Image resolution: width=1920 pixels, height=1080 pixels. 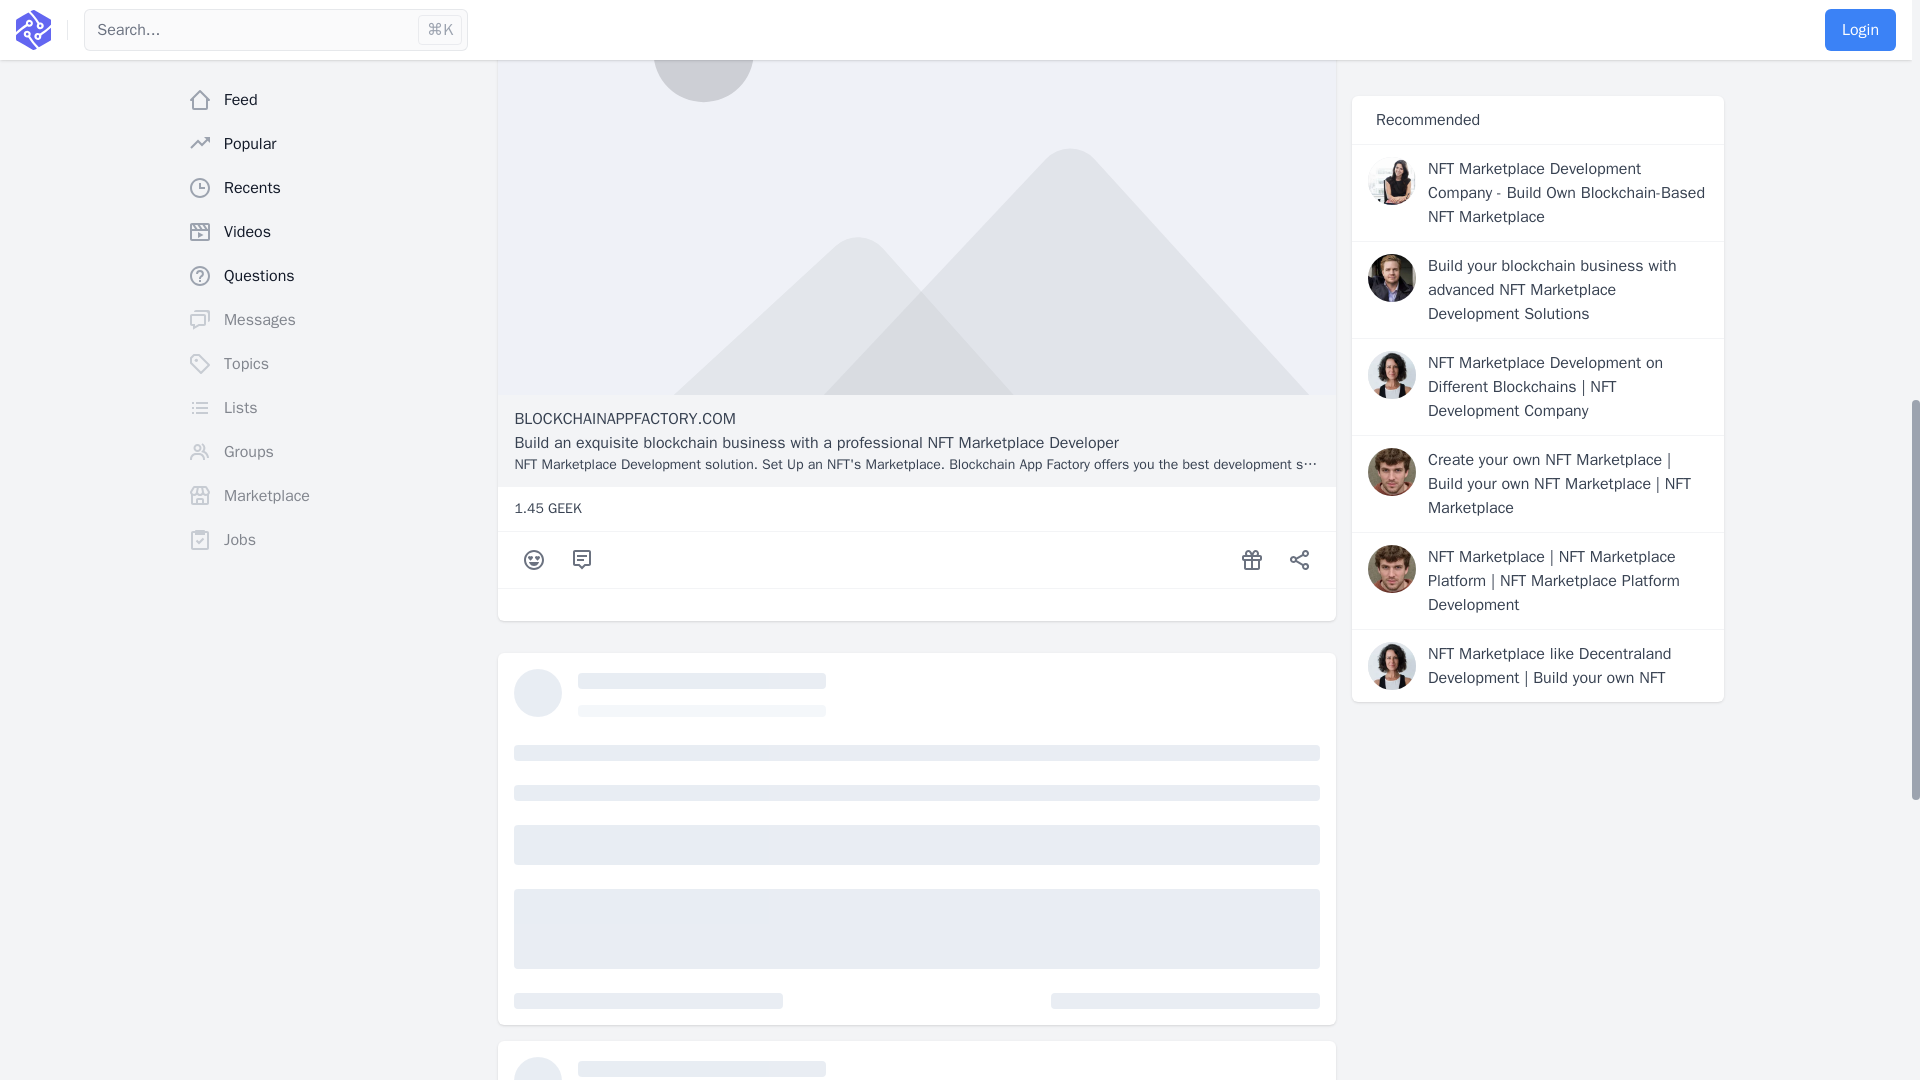 I want to click on Share, so click(x=1300, y=560).